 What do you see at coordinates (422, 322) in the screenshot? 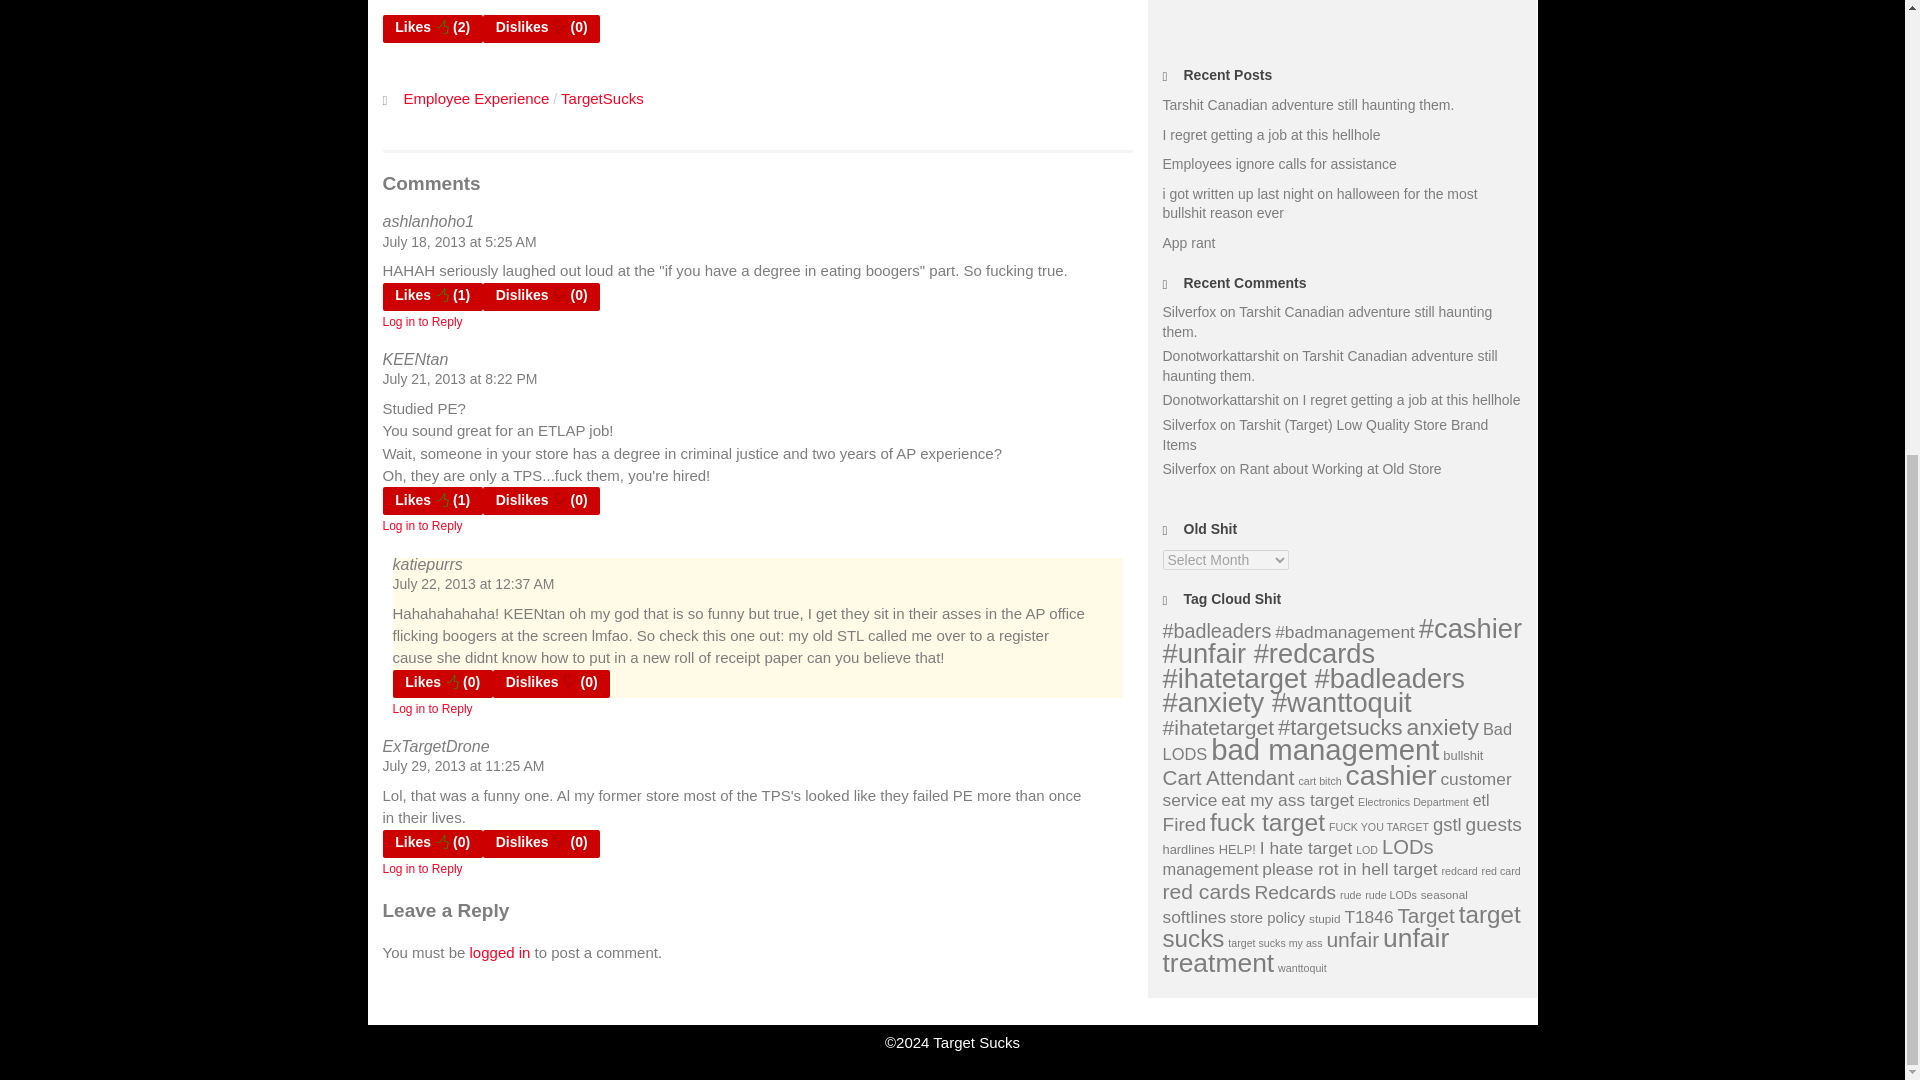
I see `Log in to Reply` at bounding box center [422, 322].